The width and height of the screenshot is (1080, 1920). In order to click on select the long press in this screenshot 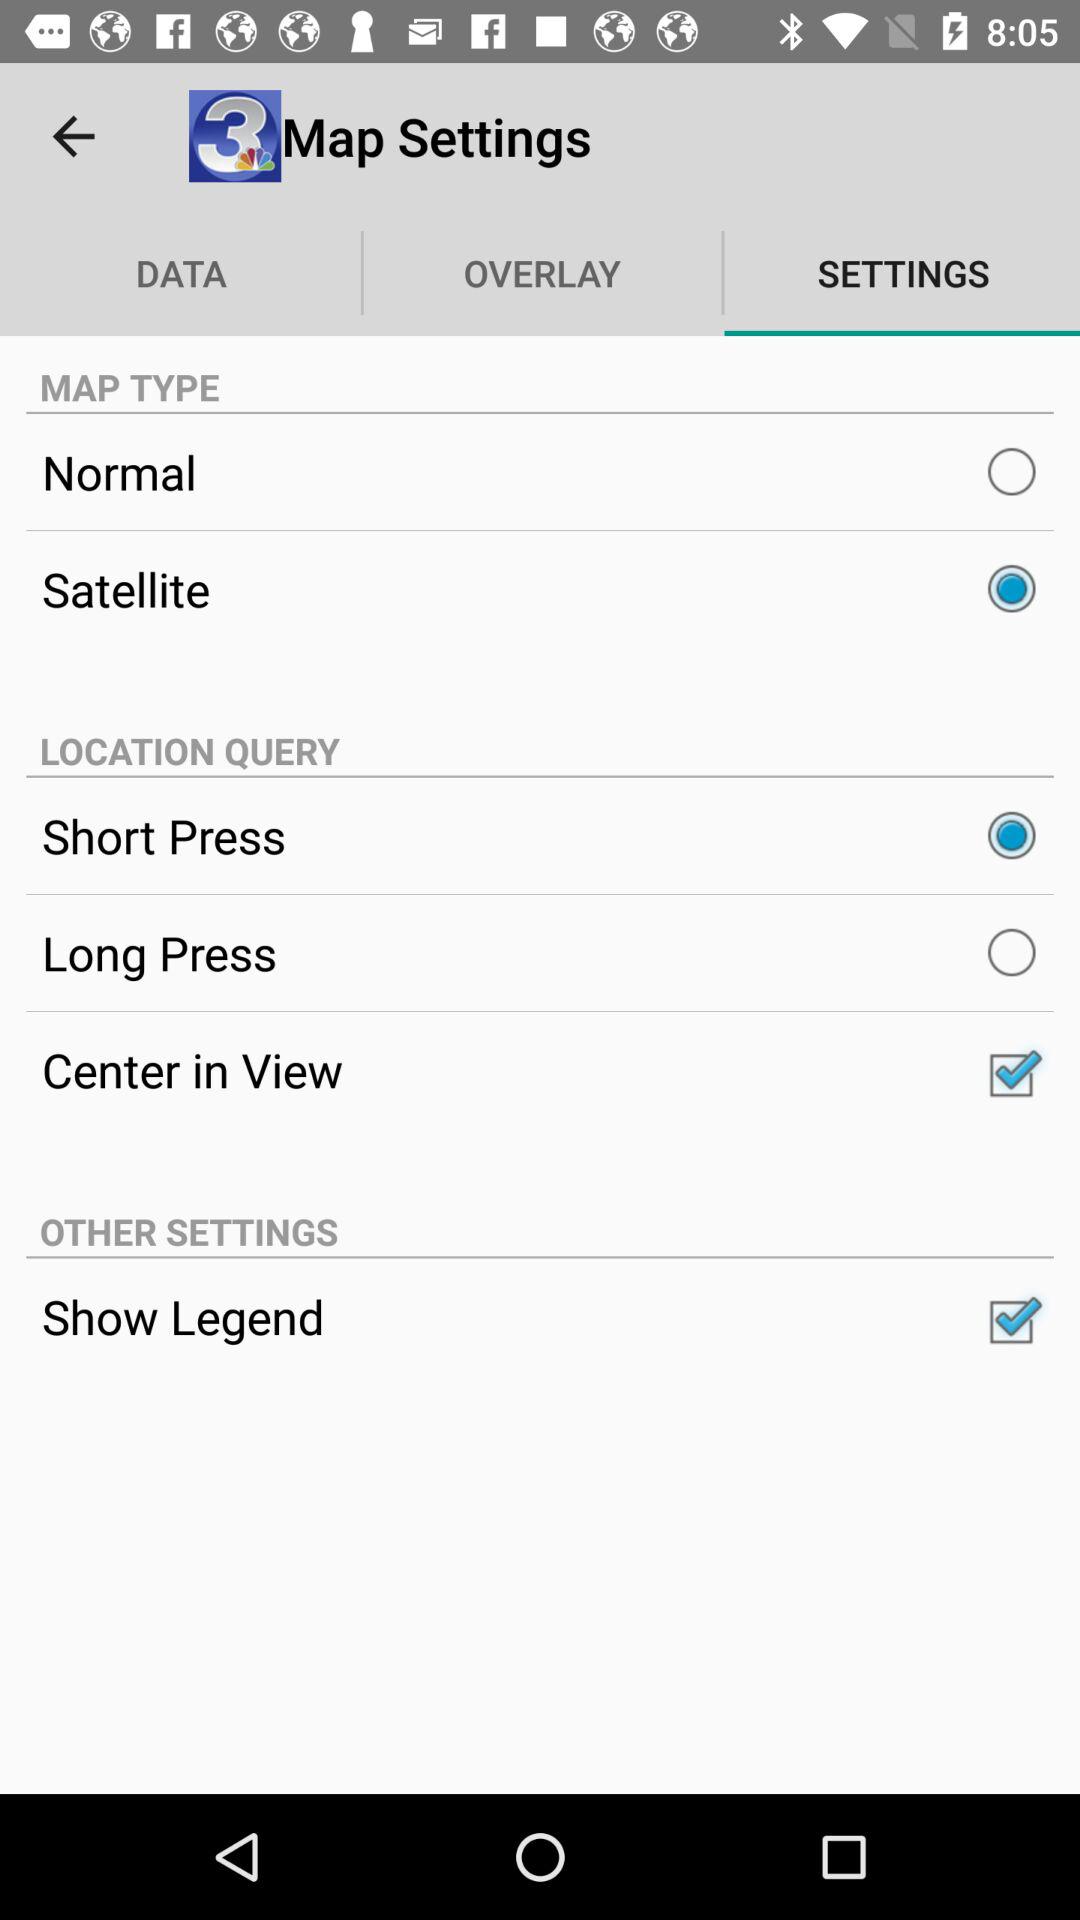, I will do `click(540, 952)`.